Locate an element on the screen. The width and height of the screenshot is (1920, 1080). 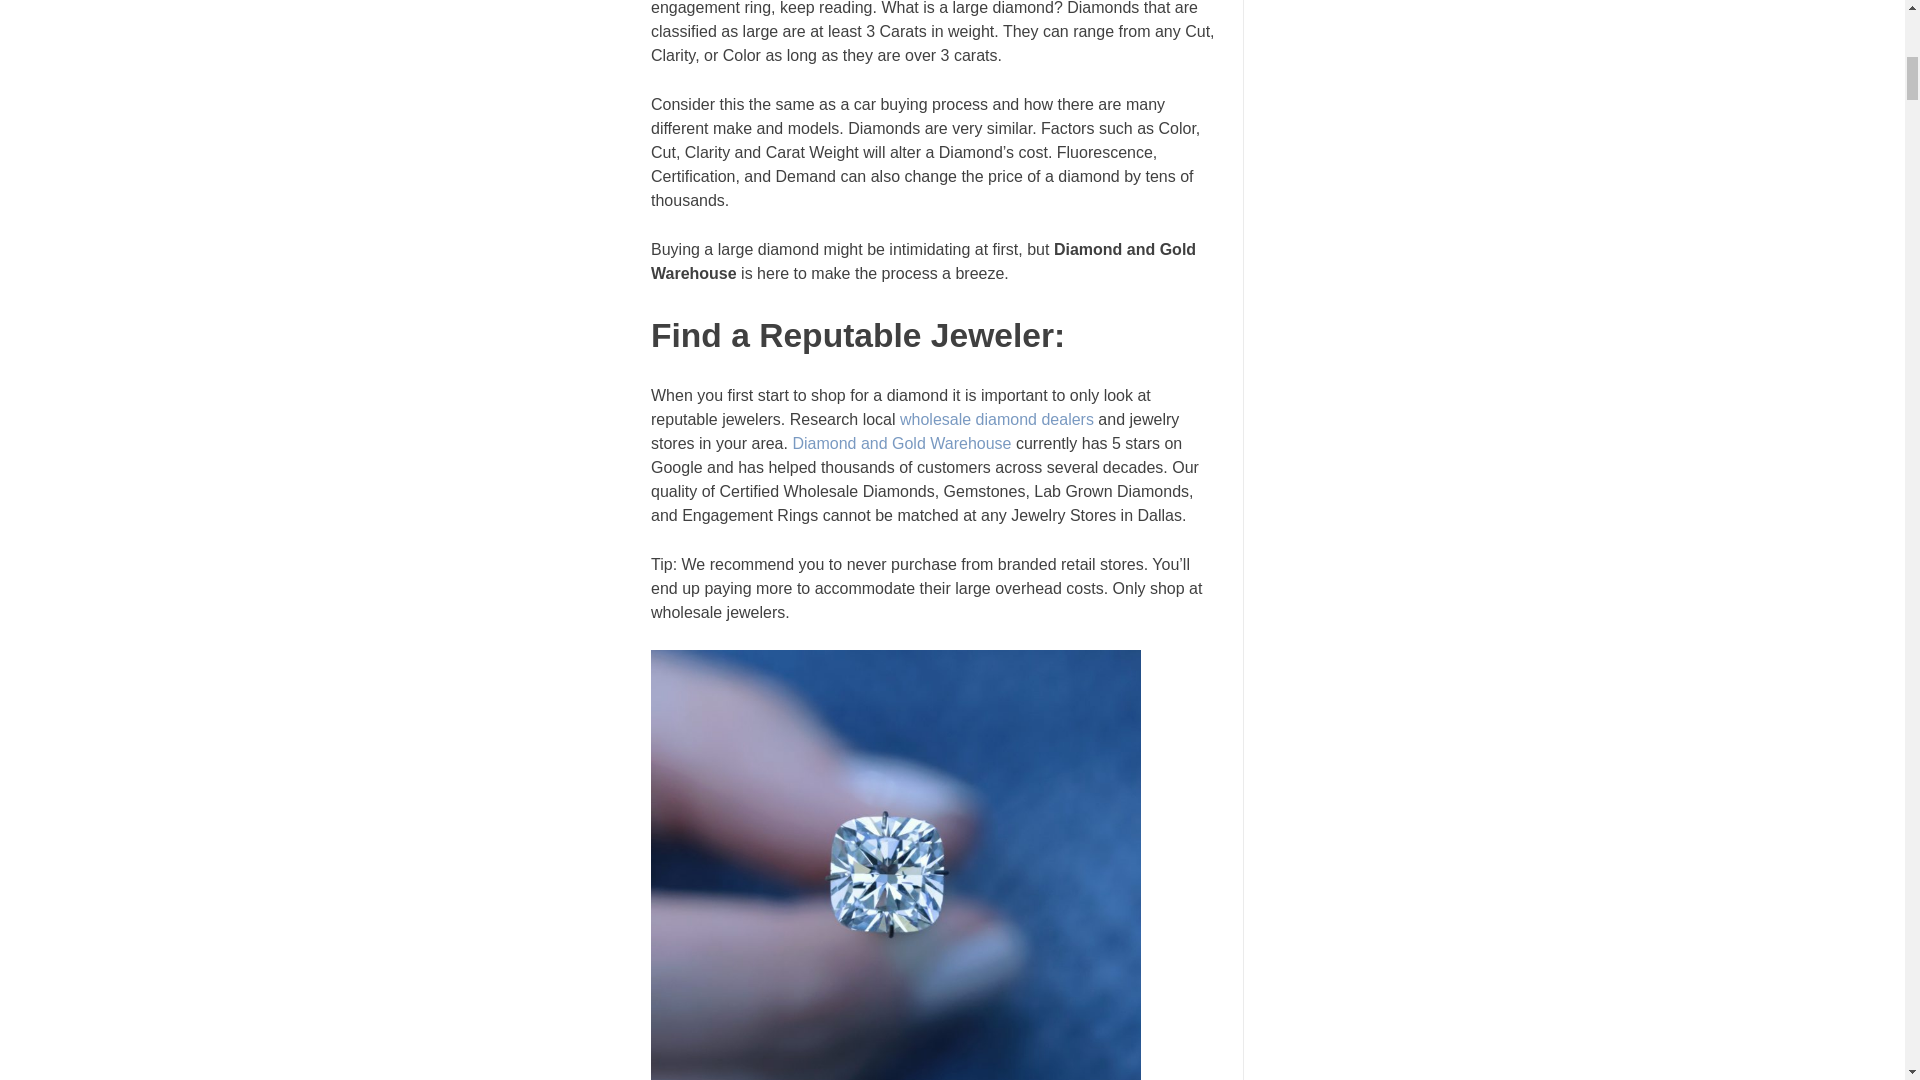
wholesale diamond dealers is located at coordinates (997, 419).